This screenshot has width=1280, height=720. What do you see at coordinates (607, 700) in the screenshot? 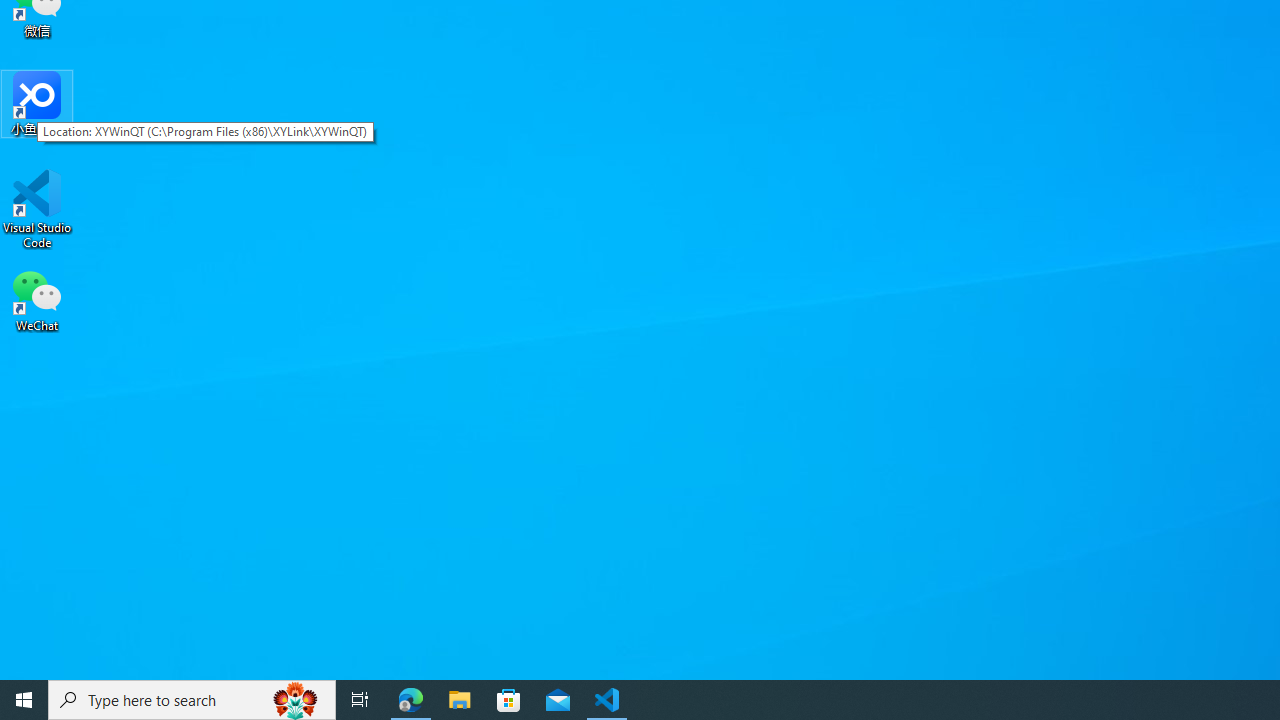
I see `Visual Studio Code - 1 running window` at bounding box center [607, 700].